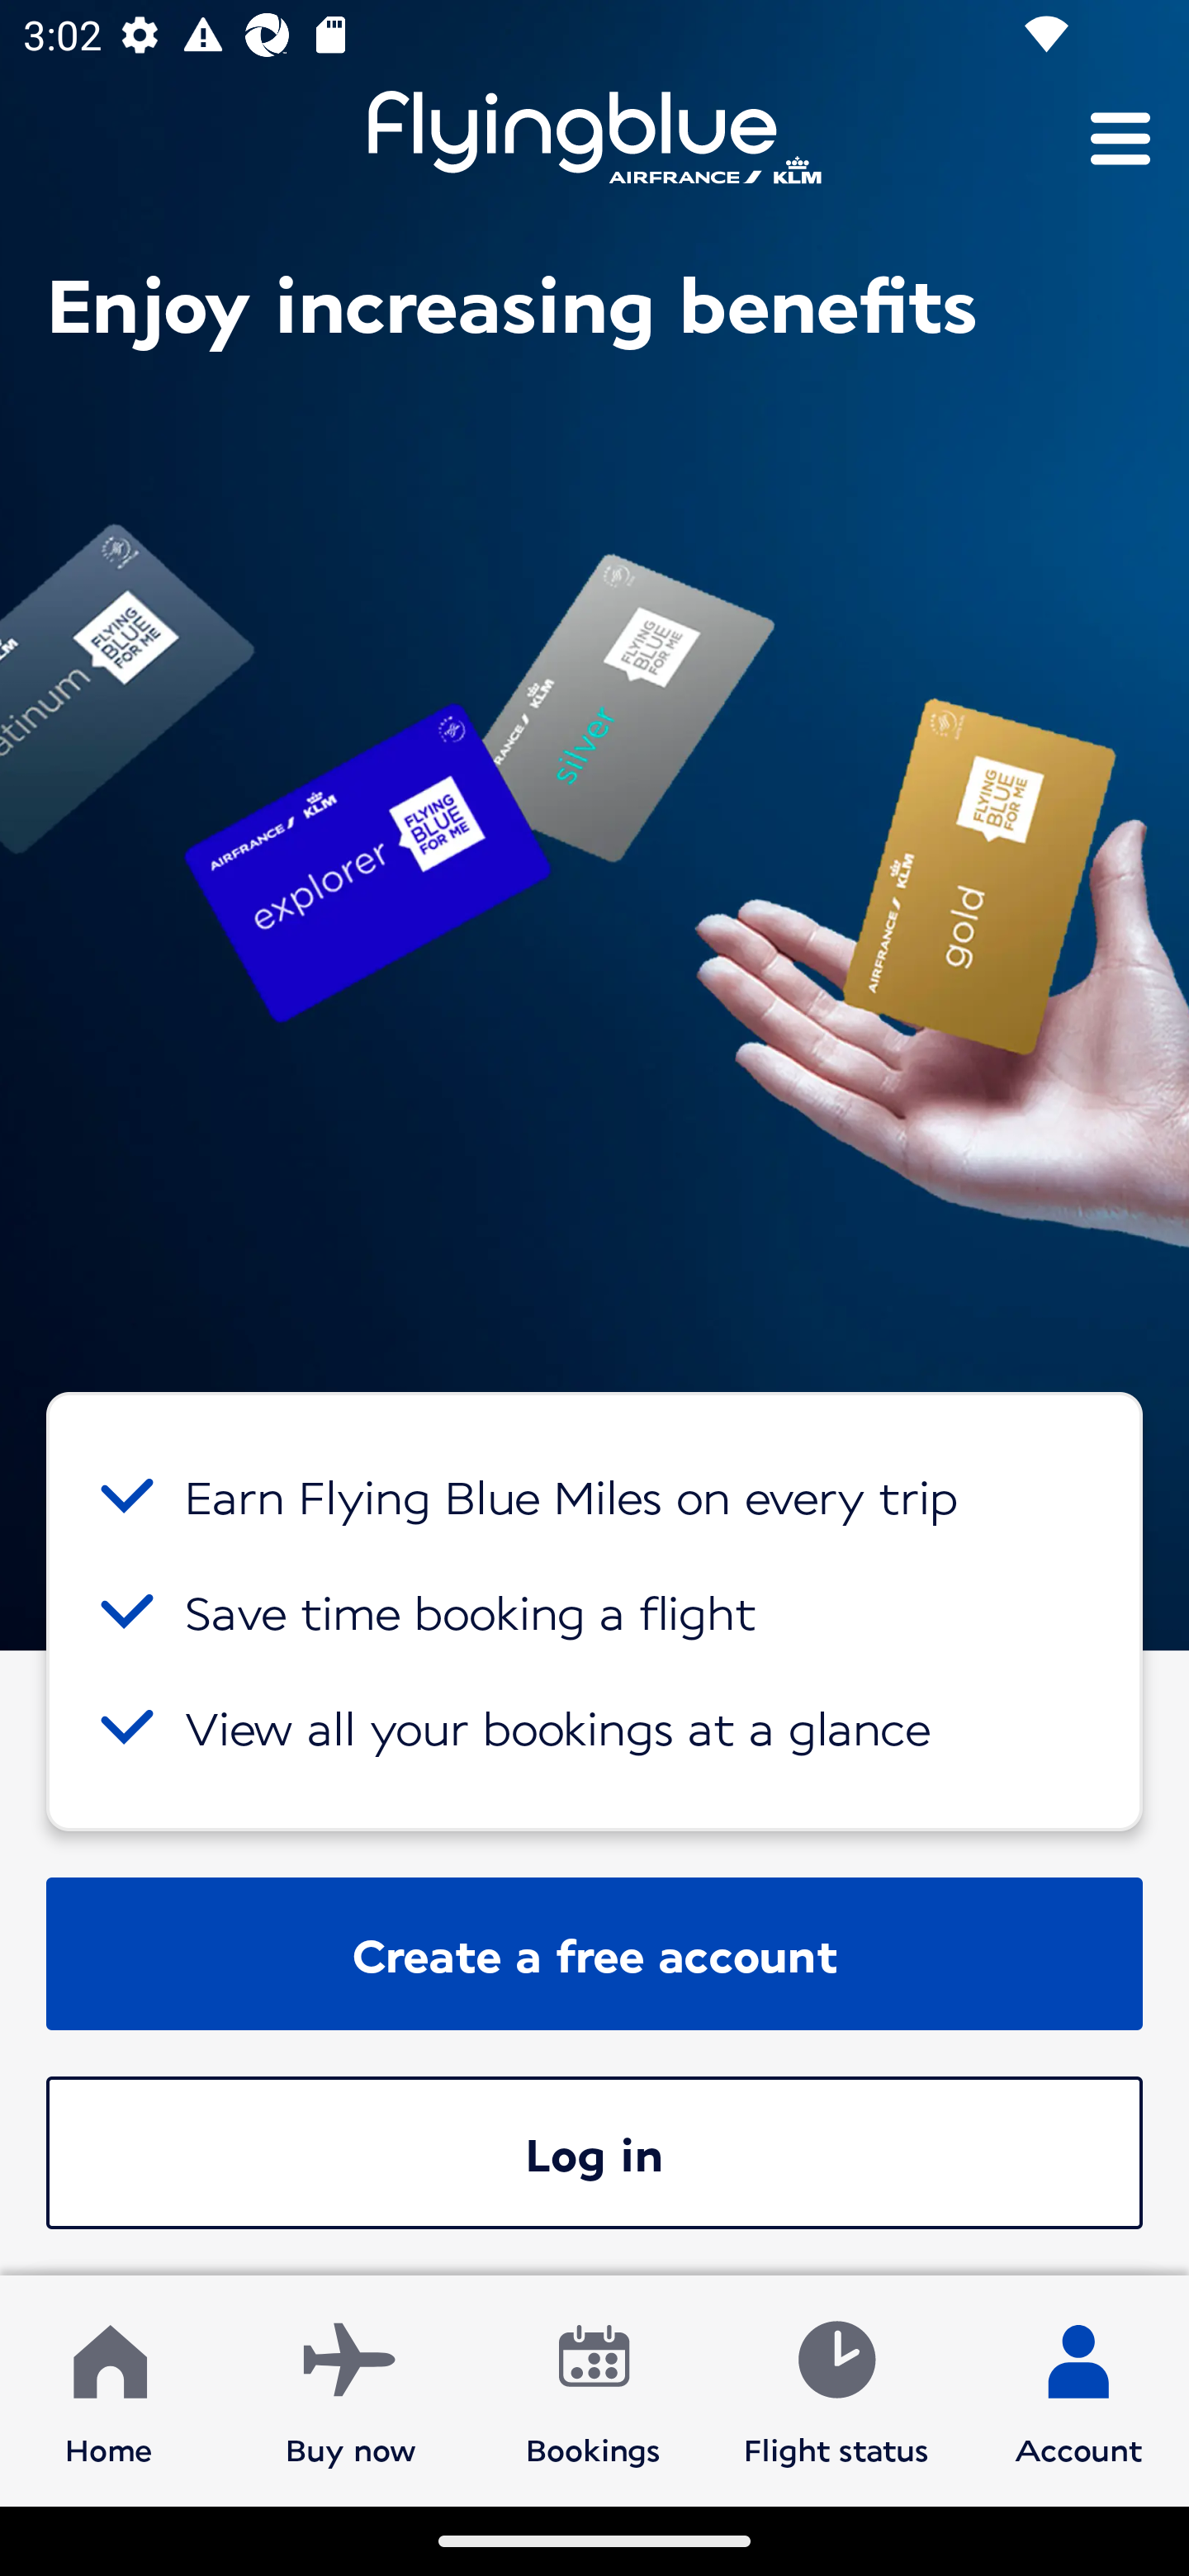  I want to click on Bookings, so click(594, 2389).